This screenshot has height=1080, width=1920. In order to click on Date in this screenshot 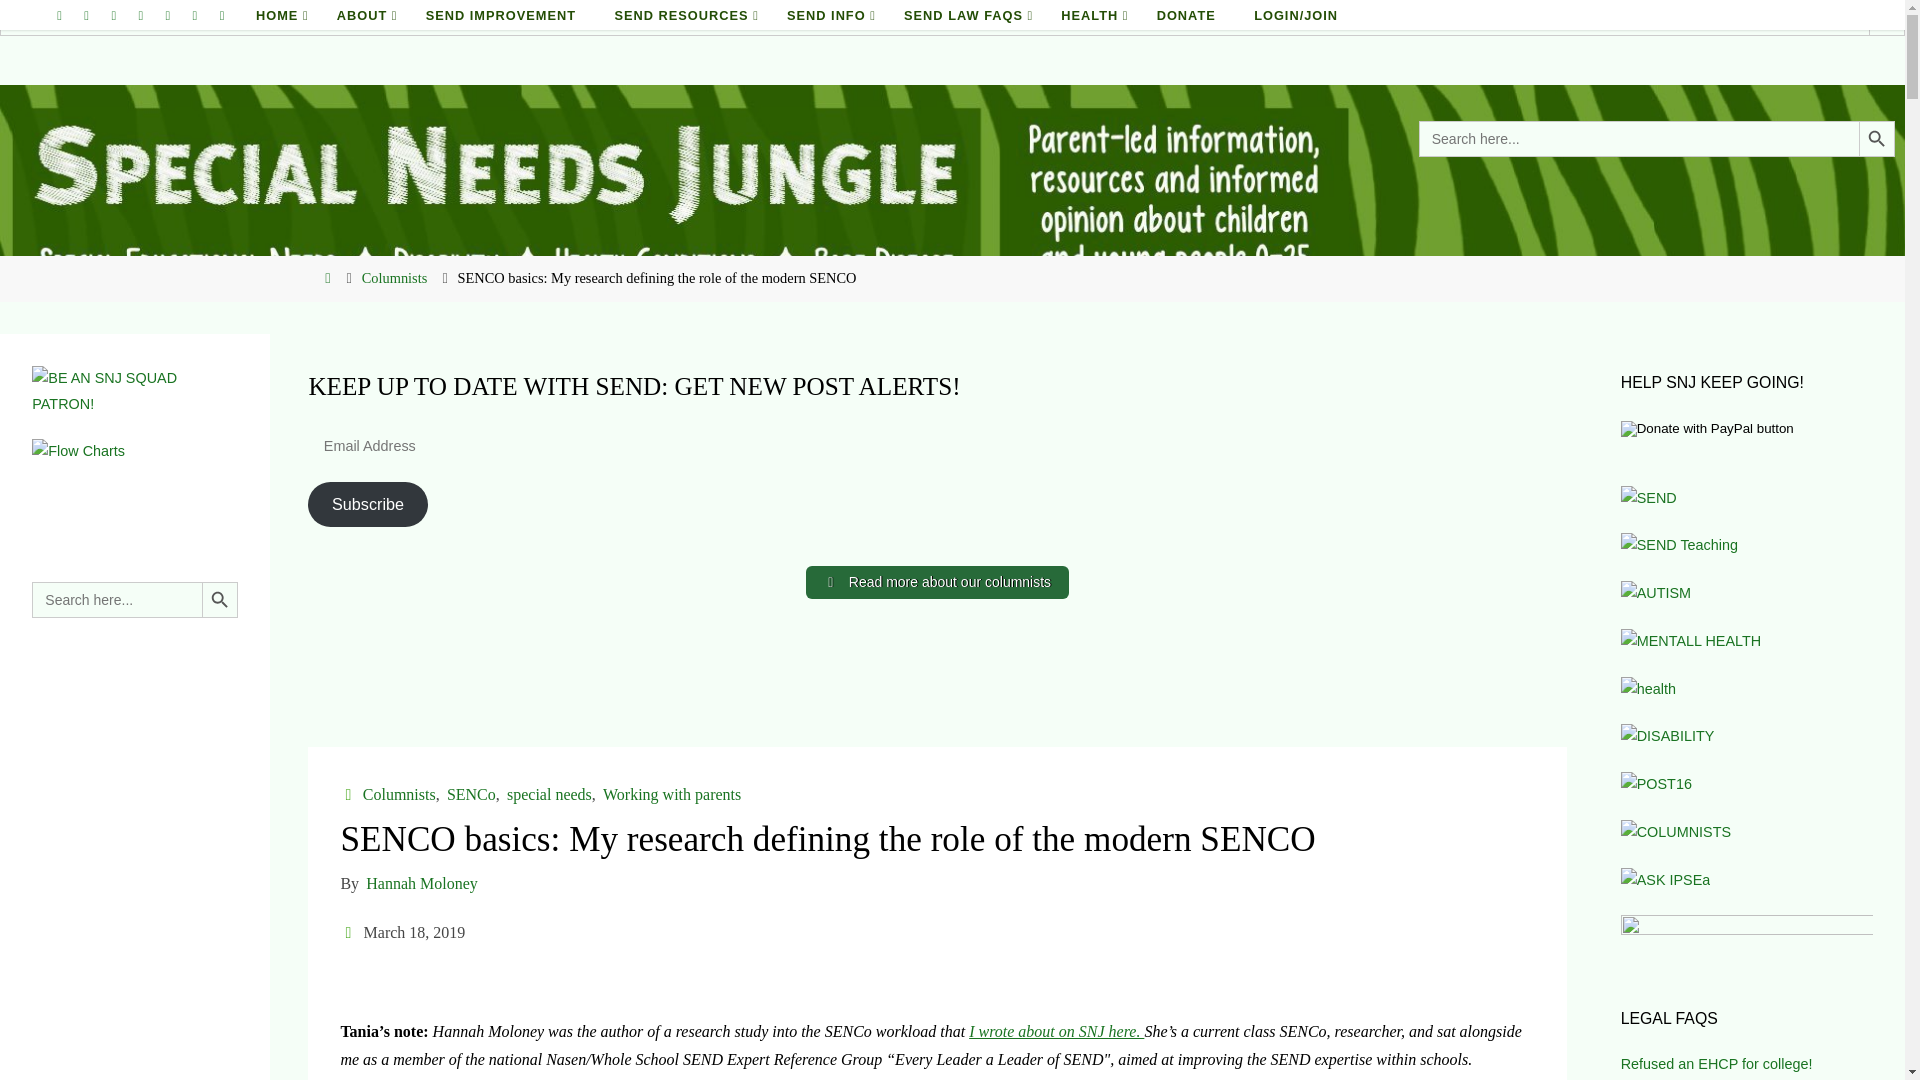, I will do `click(349, 932)`.